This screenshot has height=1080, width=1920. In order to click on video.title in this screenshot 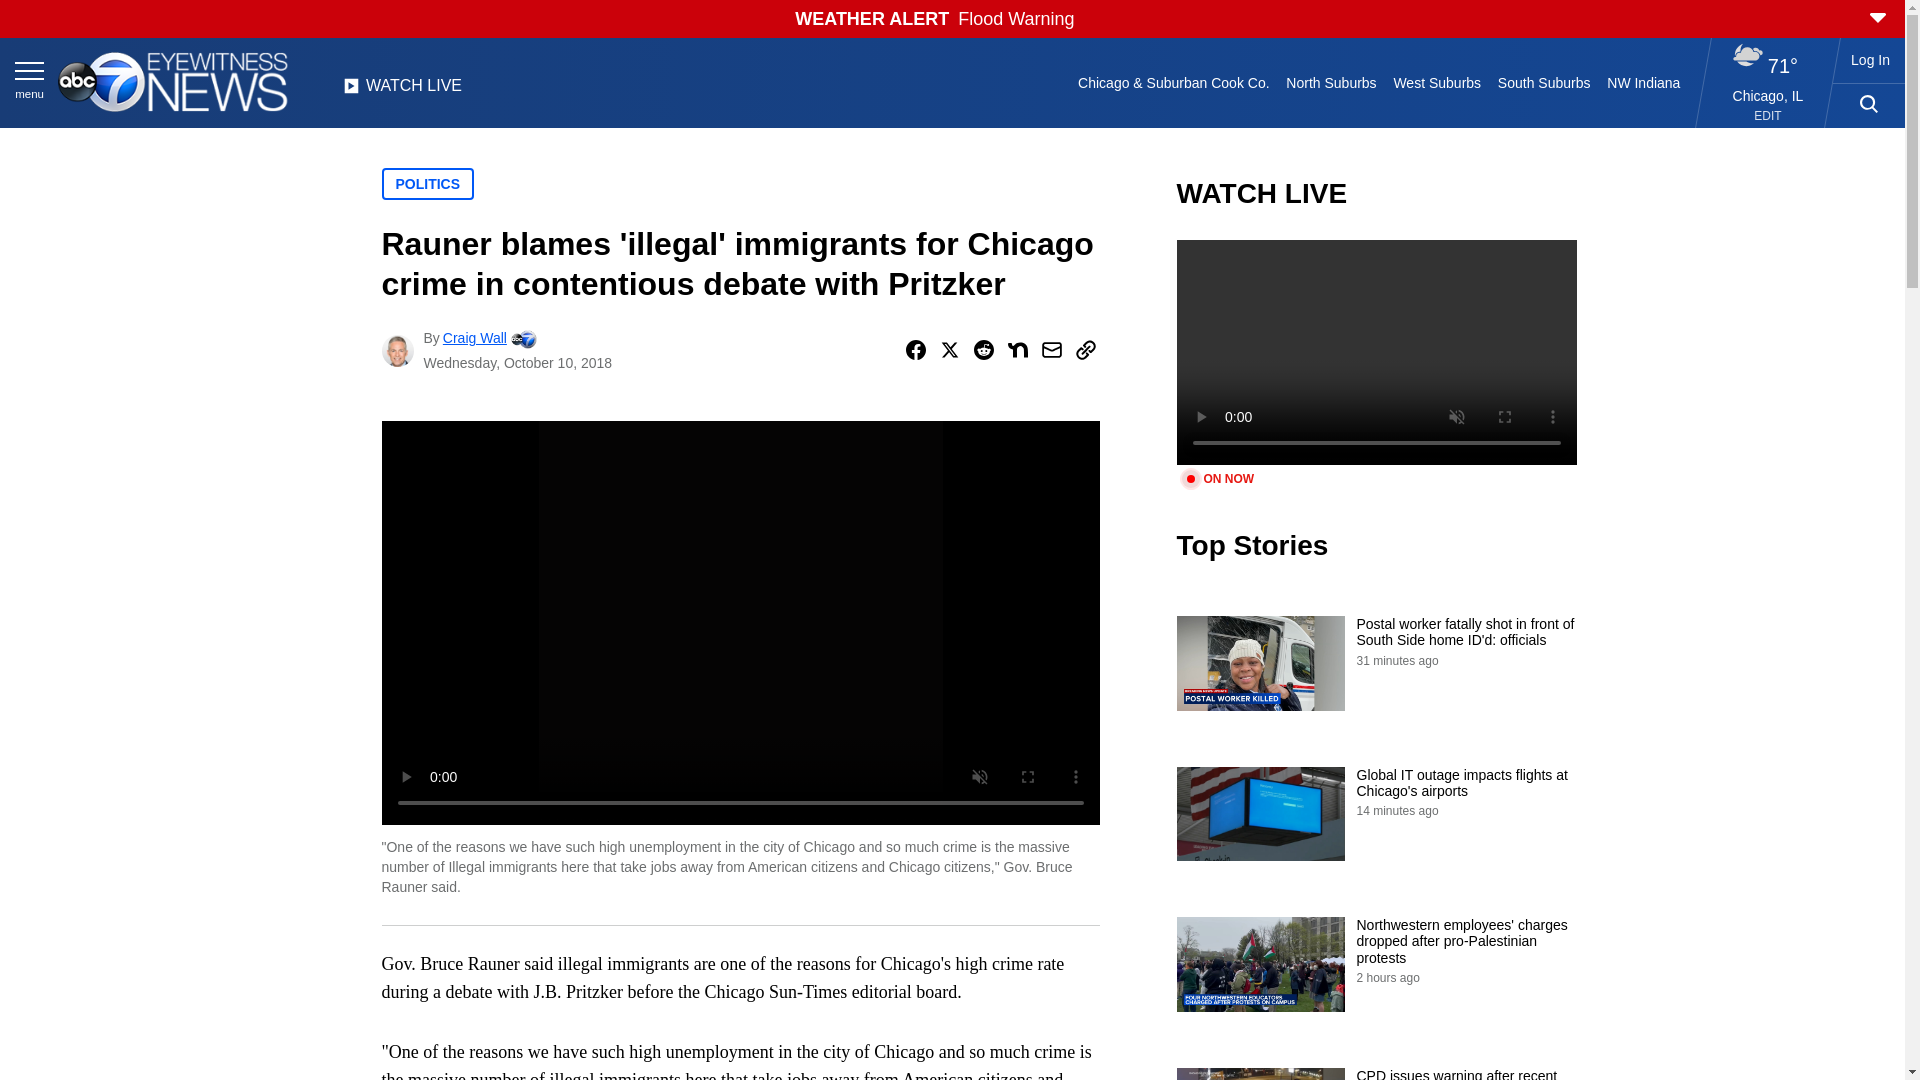, I will do `click(1376, 352)`.